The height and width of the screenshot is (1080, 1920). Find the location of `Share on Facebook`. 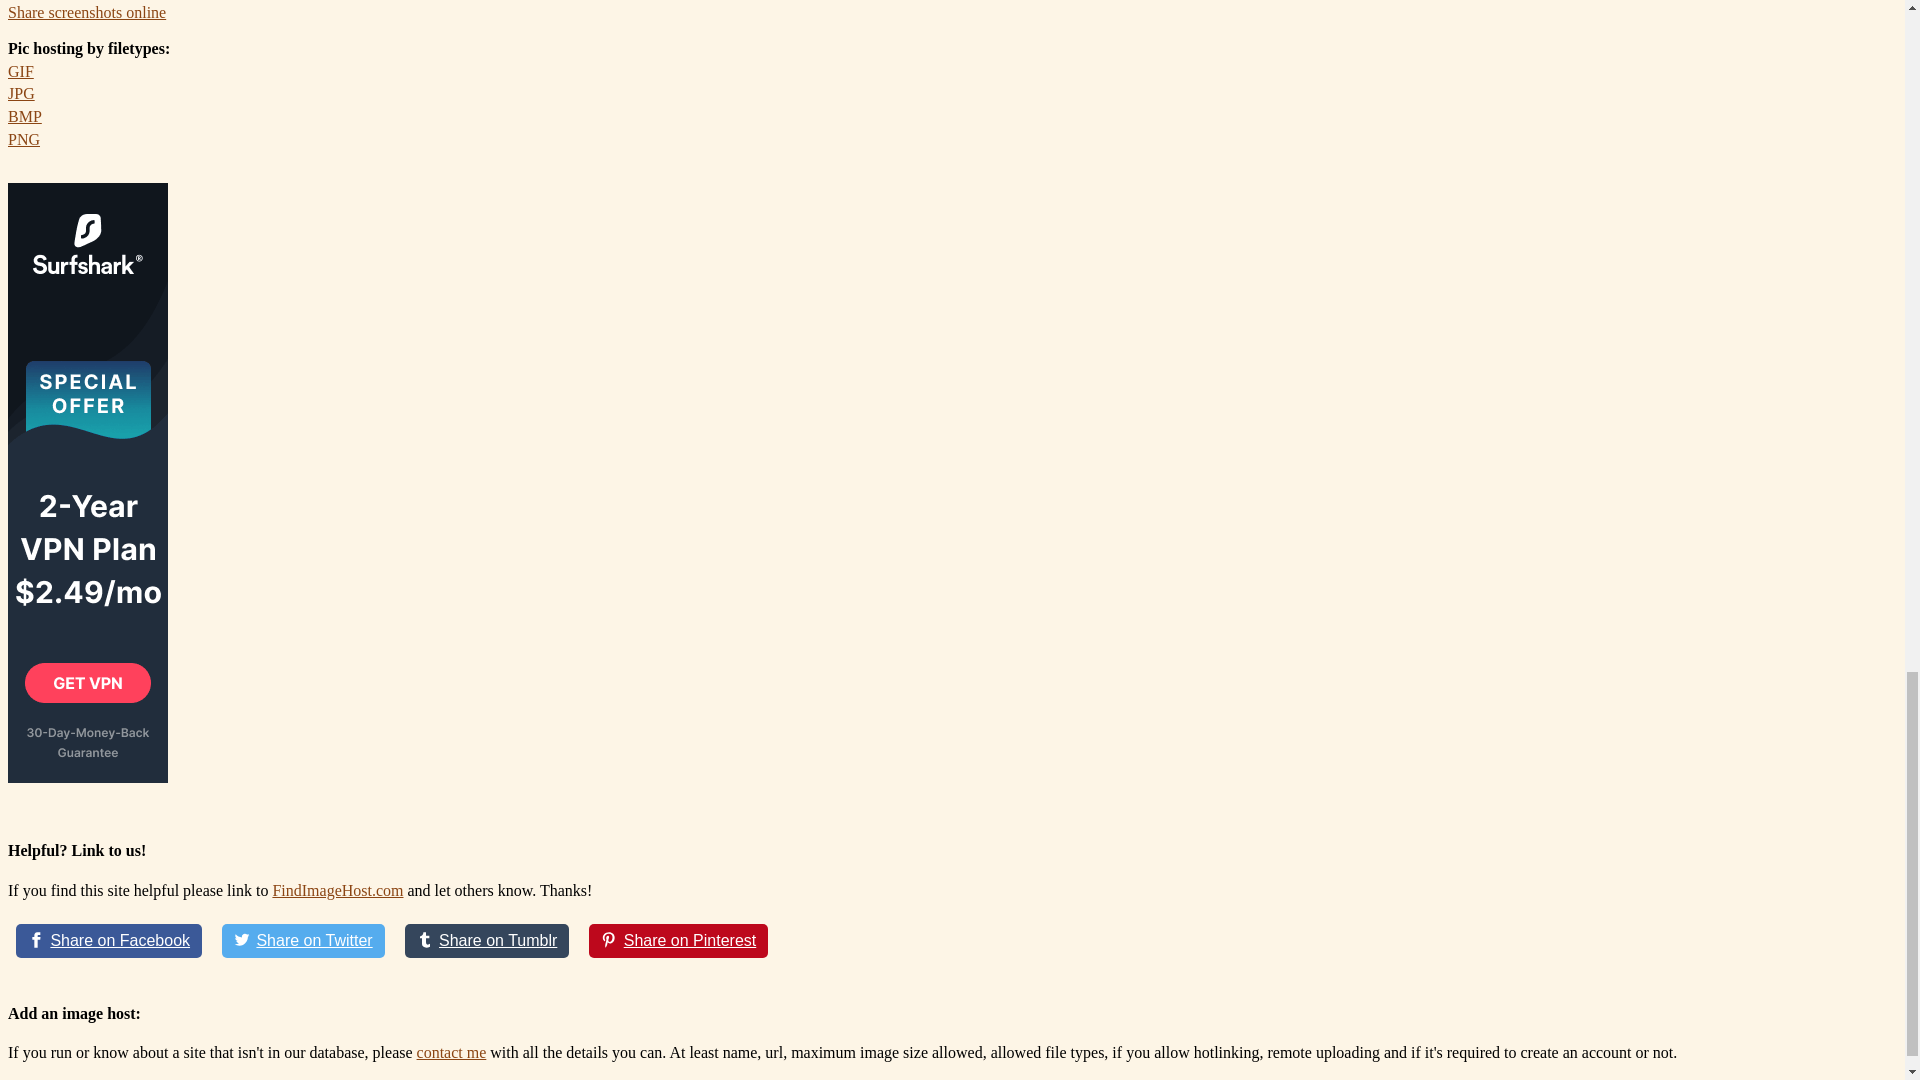

Share on Facebook is located at coordinates (108, 940).